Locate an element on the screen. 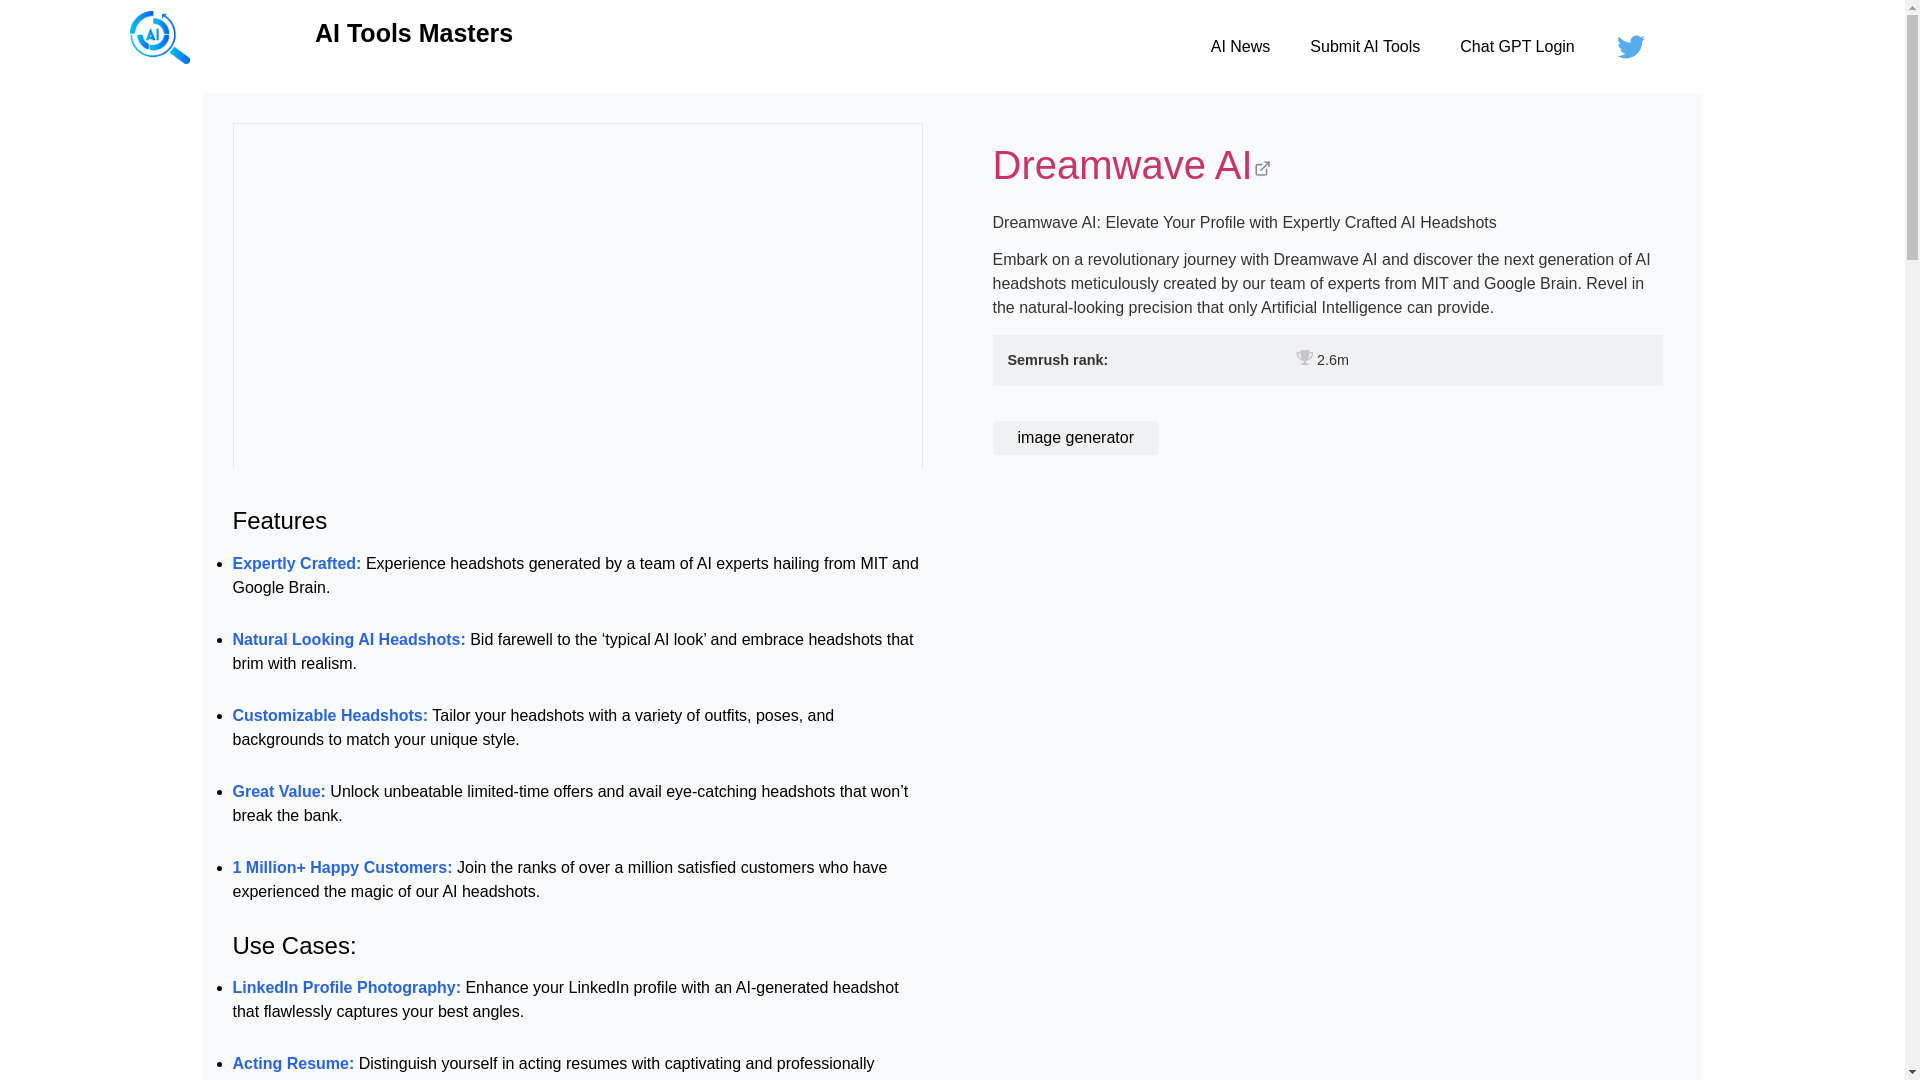  image generator is located at coordinates (1076, 438).